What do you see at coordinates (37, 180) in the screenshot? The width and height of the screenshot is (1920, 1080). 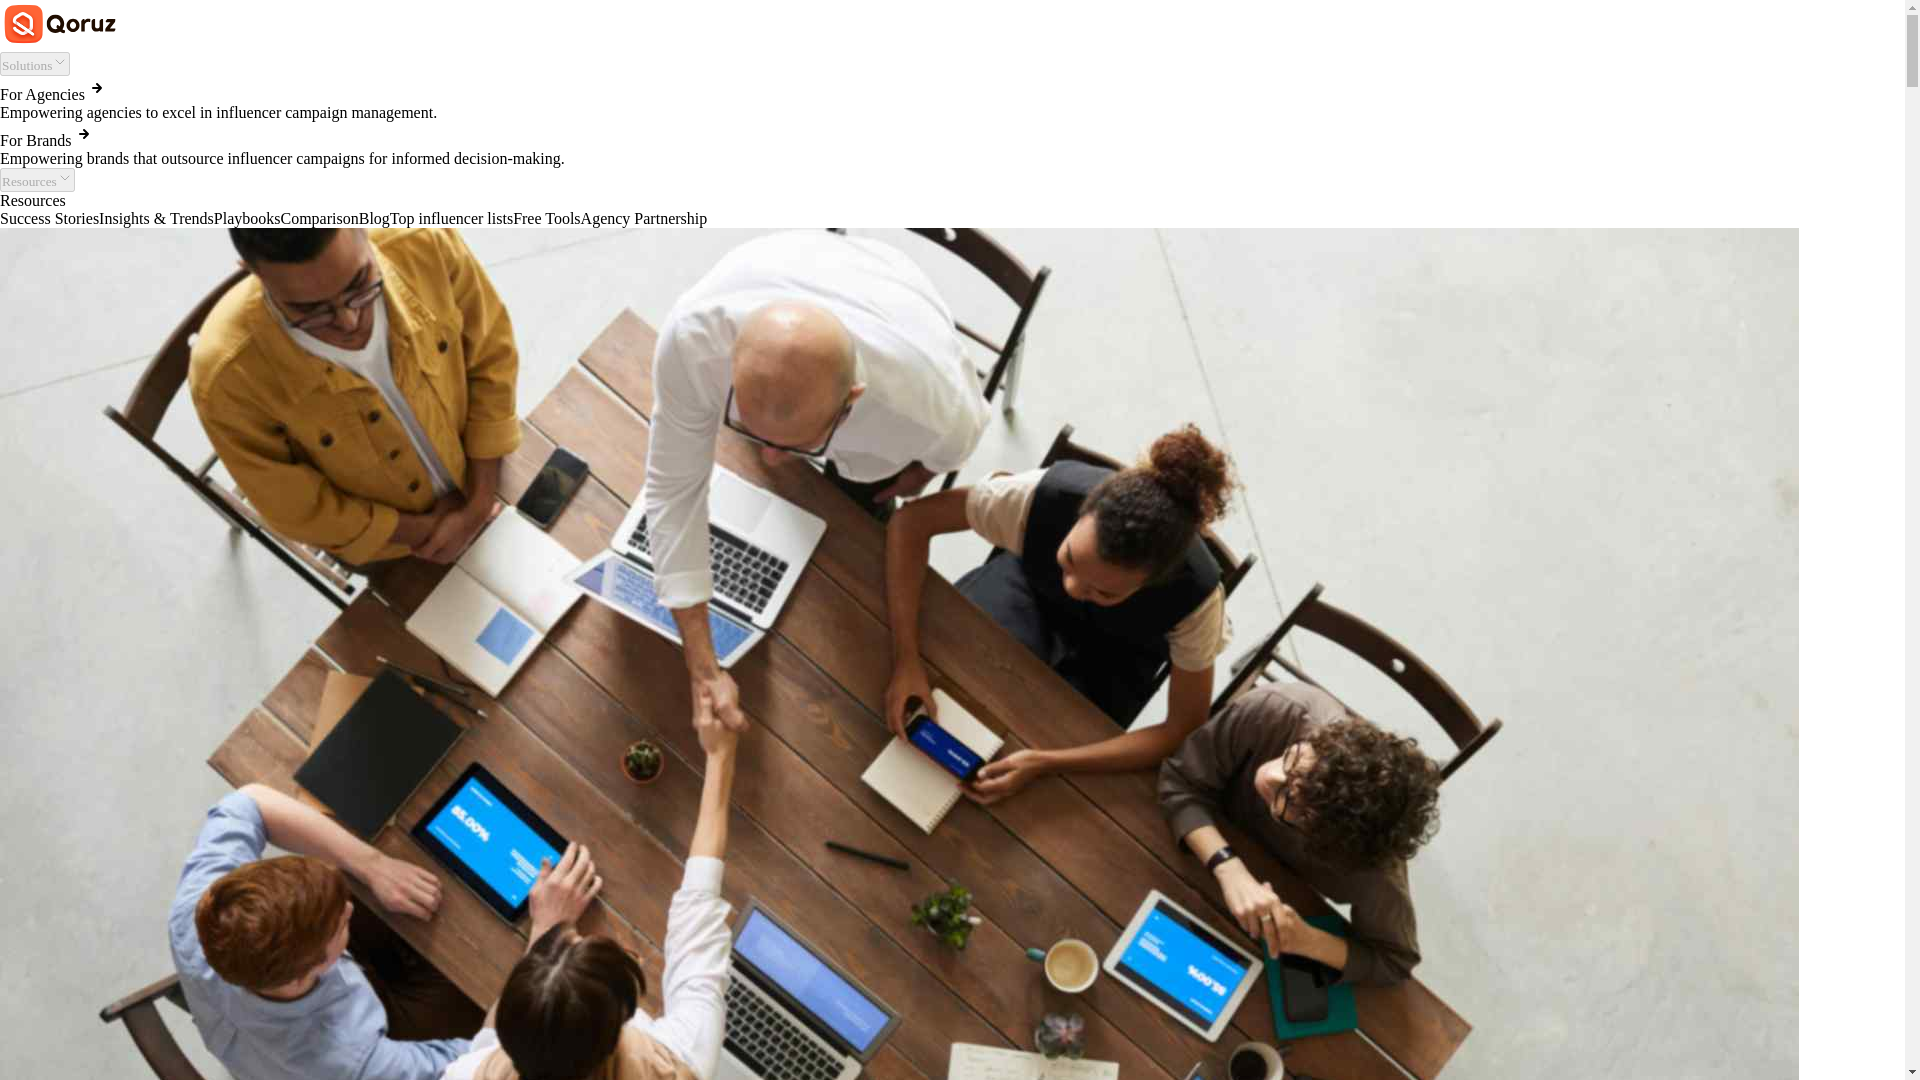 I see `Resources` at bounding box center [37, 180].